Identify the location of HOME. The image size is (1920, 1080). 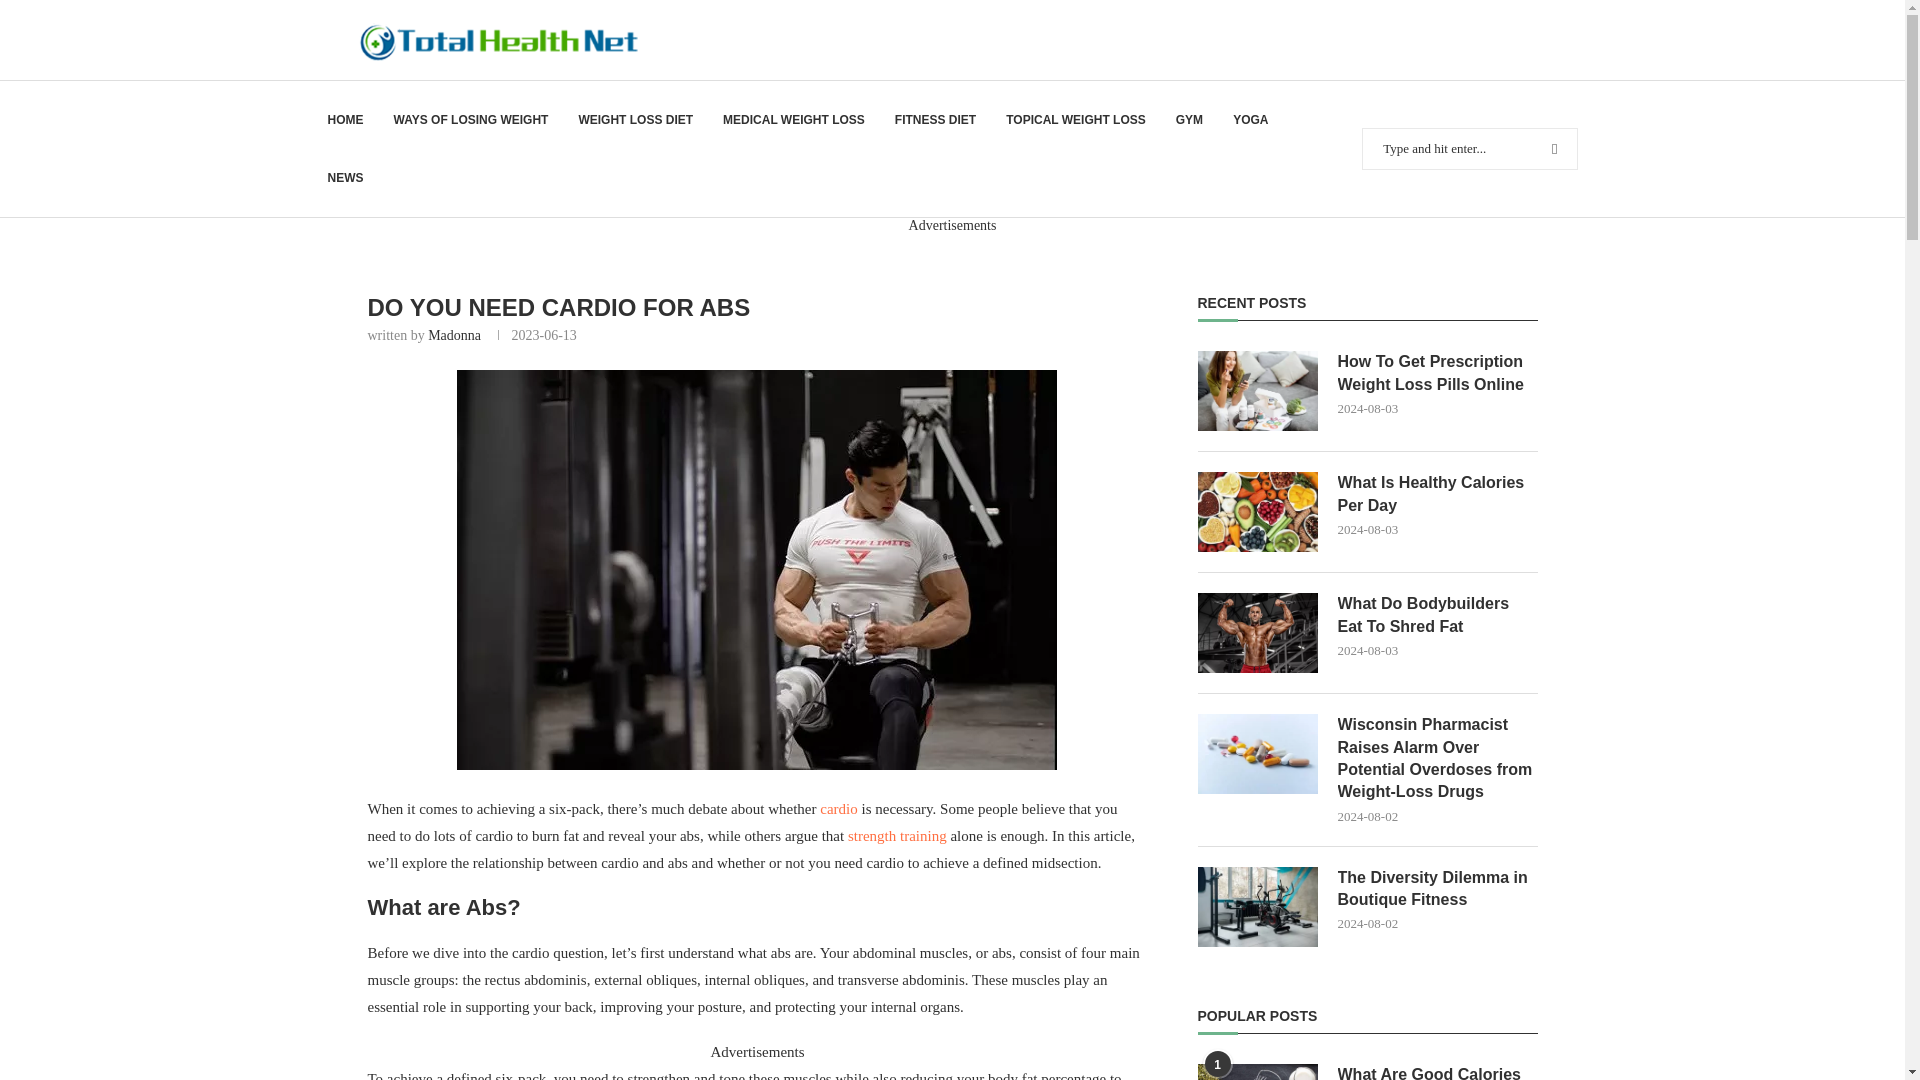
(346, 120).